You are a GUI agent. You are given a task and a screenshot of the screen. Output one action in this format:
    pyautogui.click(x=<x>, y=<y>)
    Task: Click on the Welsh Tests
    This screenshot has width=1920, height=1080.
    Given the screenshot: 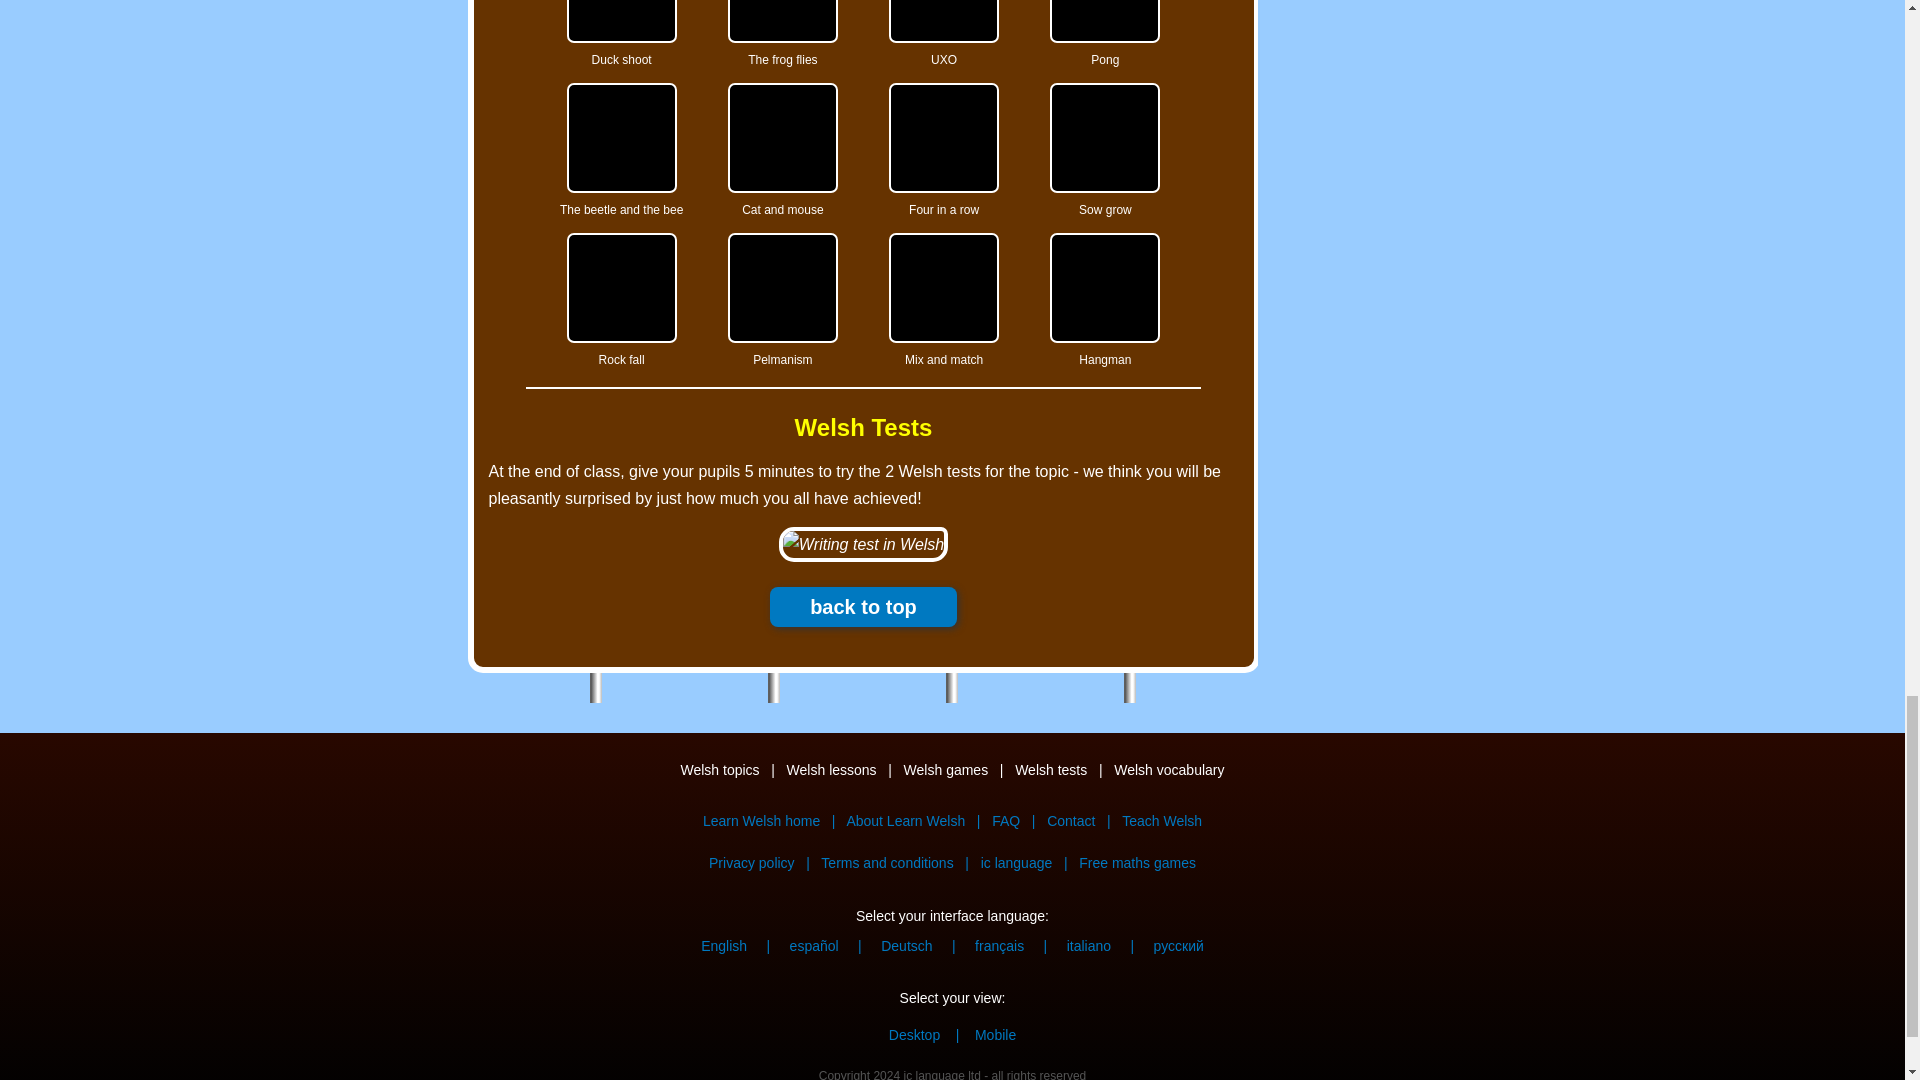 What is the action you would take?
    pyautogui.click(x=862, y=427)
    